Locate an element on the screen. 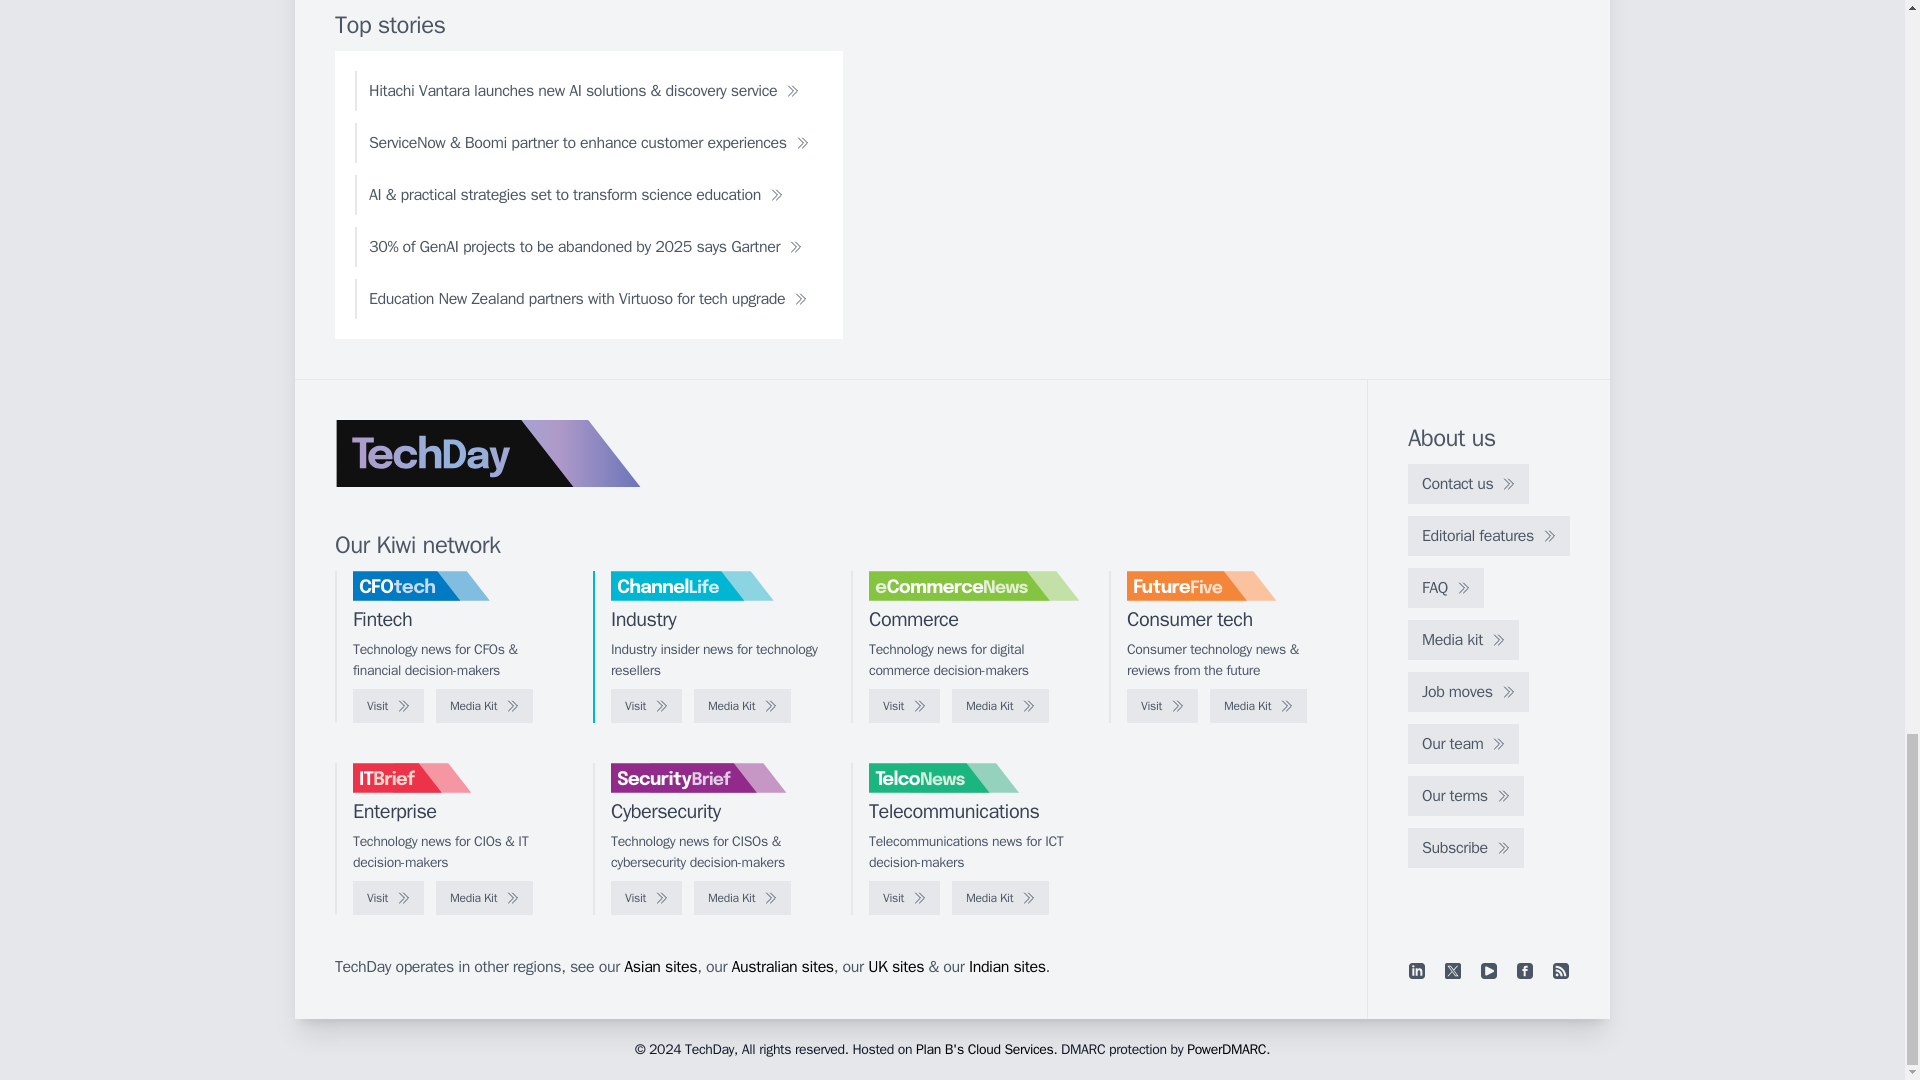  Visit is located at coordinates (646, 706).